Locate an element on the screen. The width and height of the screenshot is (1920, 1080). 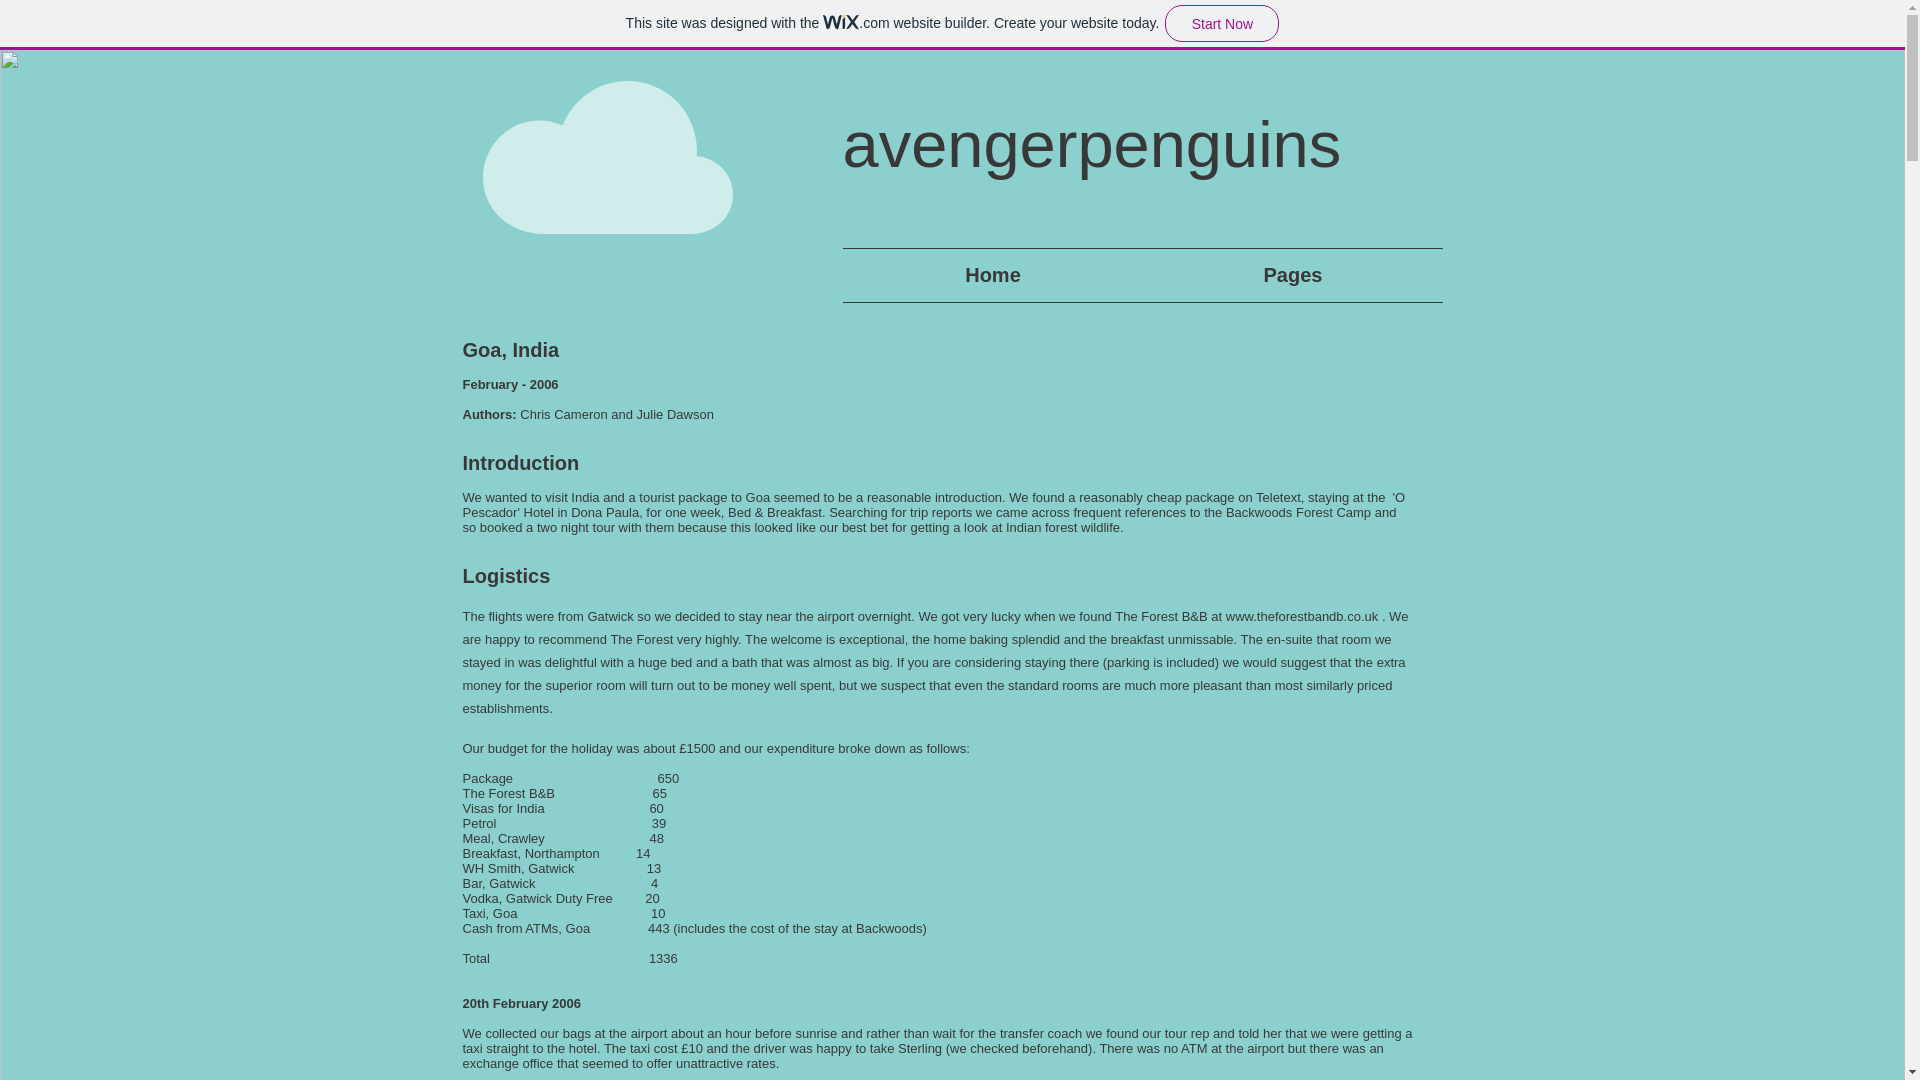
Home is located at coordinates (992, 276).